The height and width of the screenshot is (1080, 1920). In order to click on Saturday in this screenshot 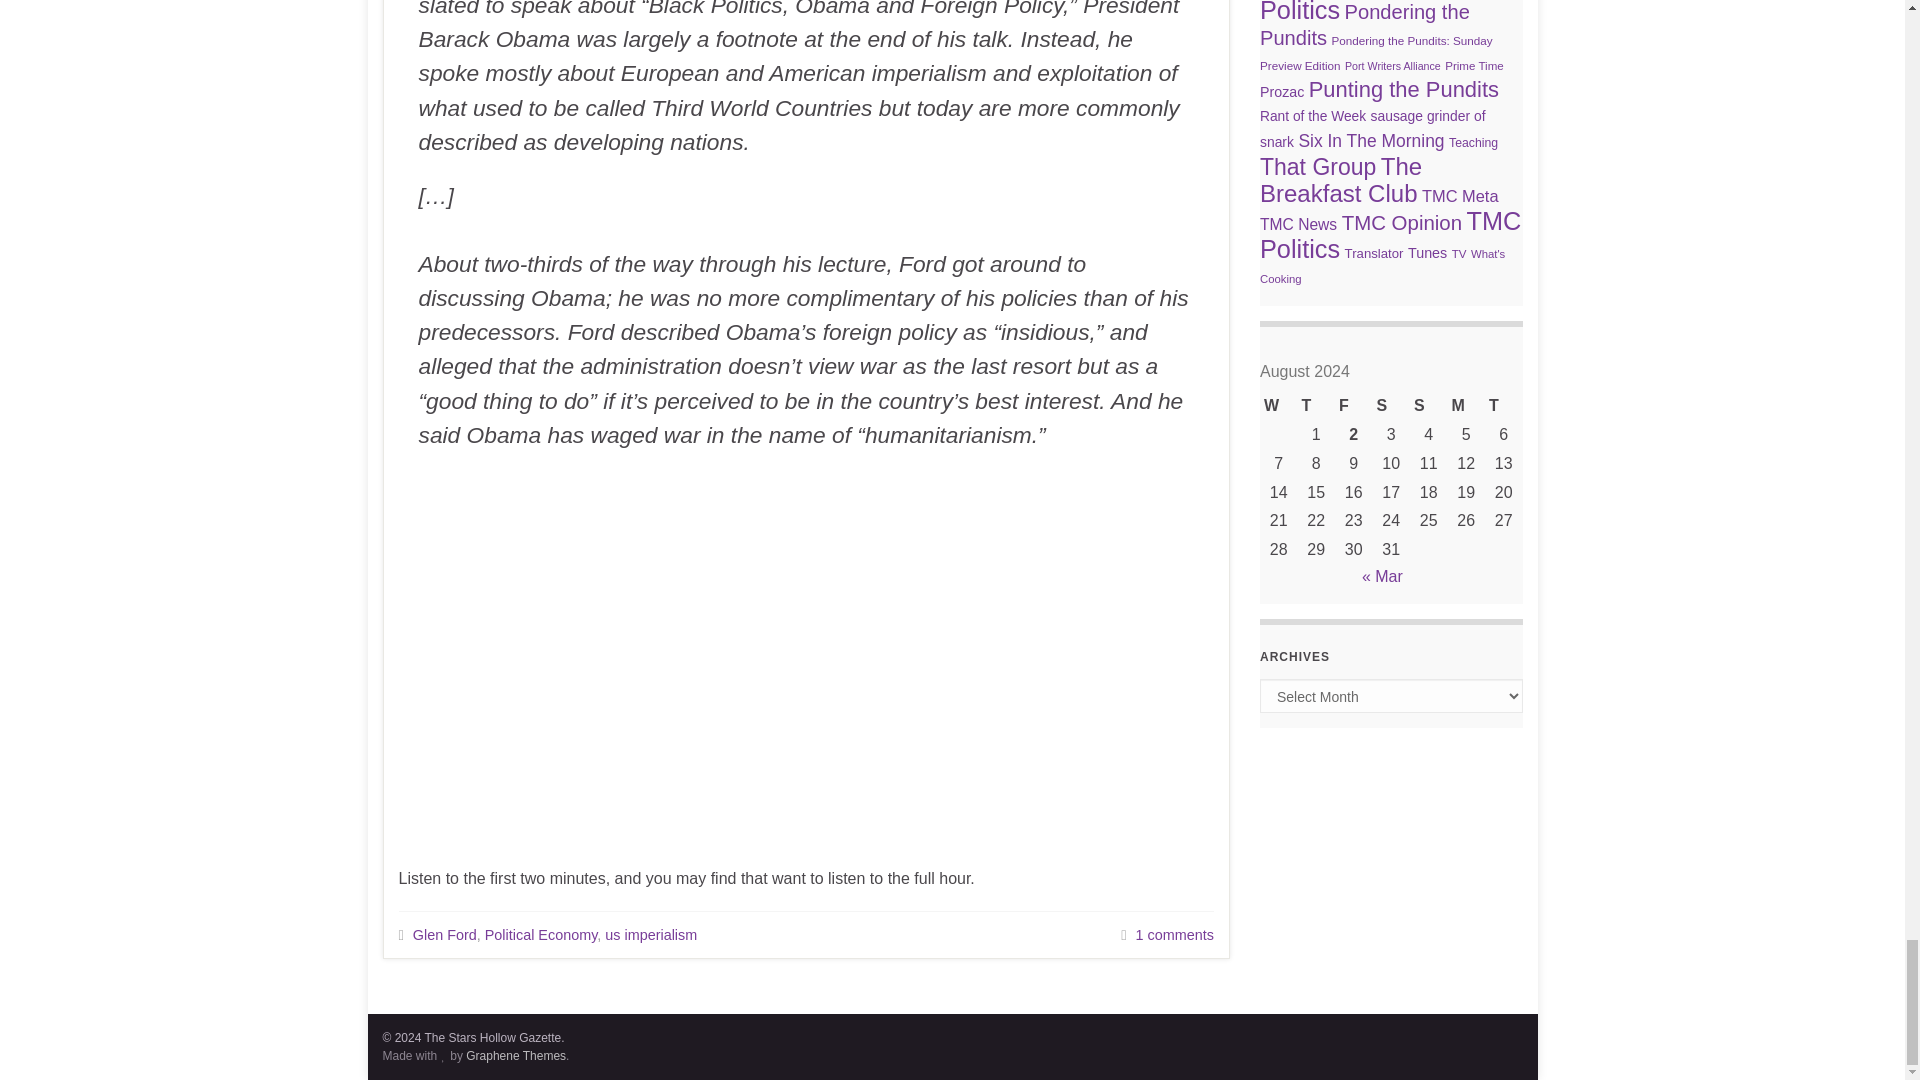, I will do `click(1390, 406)`.